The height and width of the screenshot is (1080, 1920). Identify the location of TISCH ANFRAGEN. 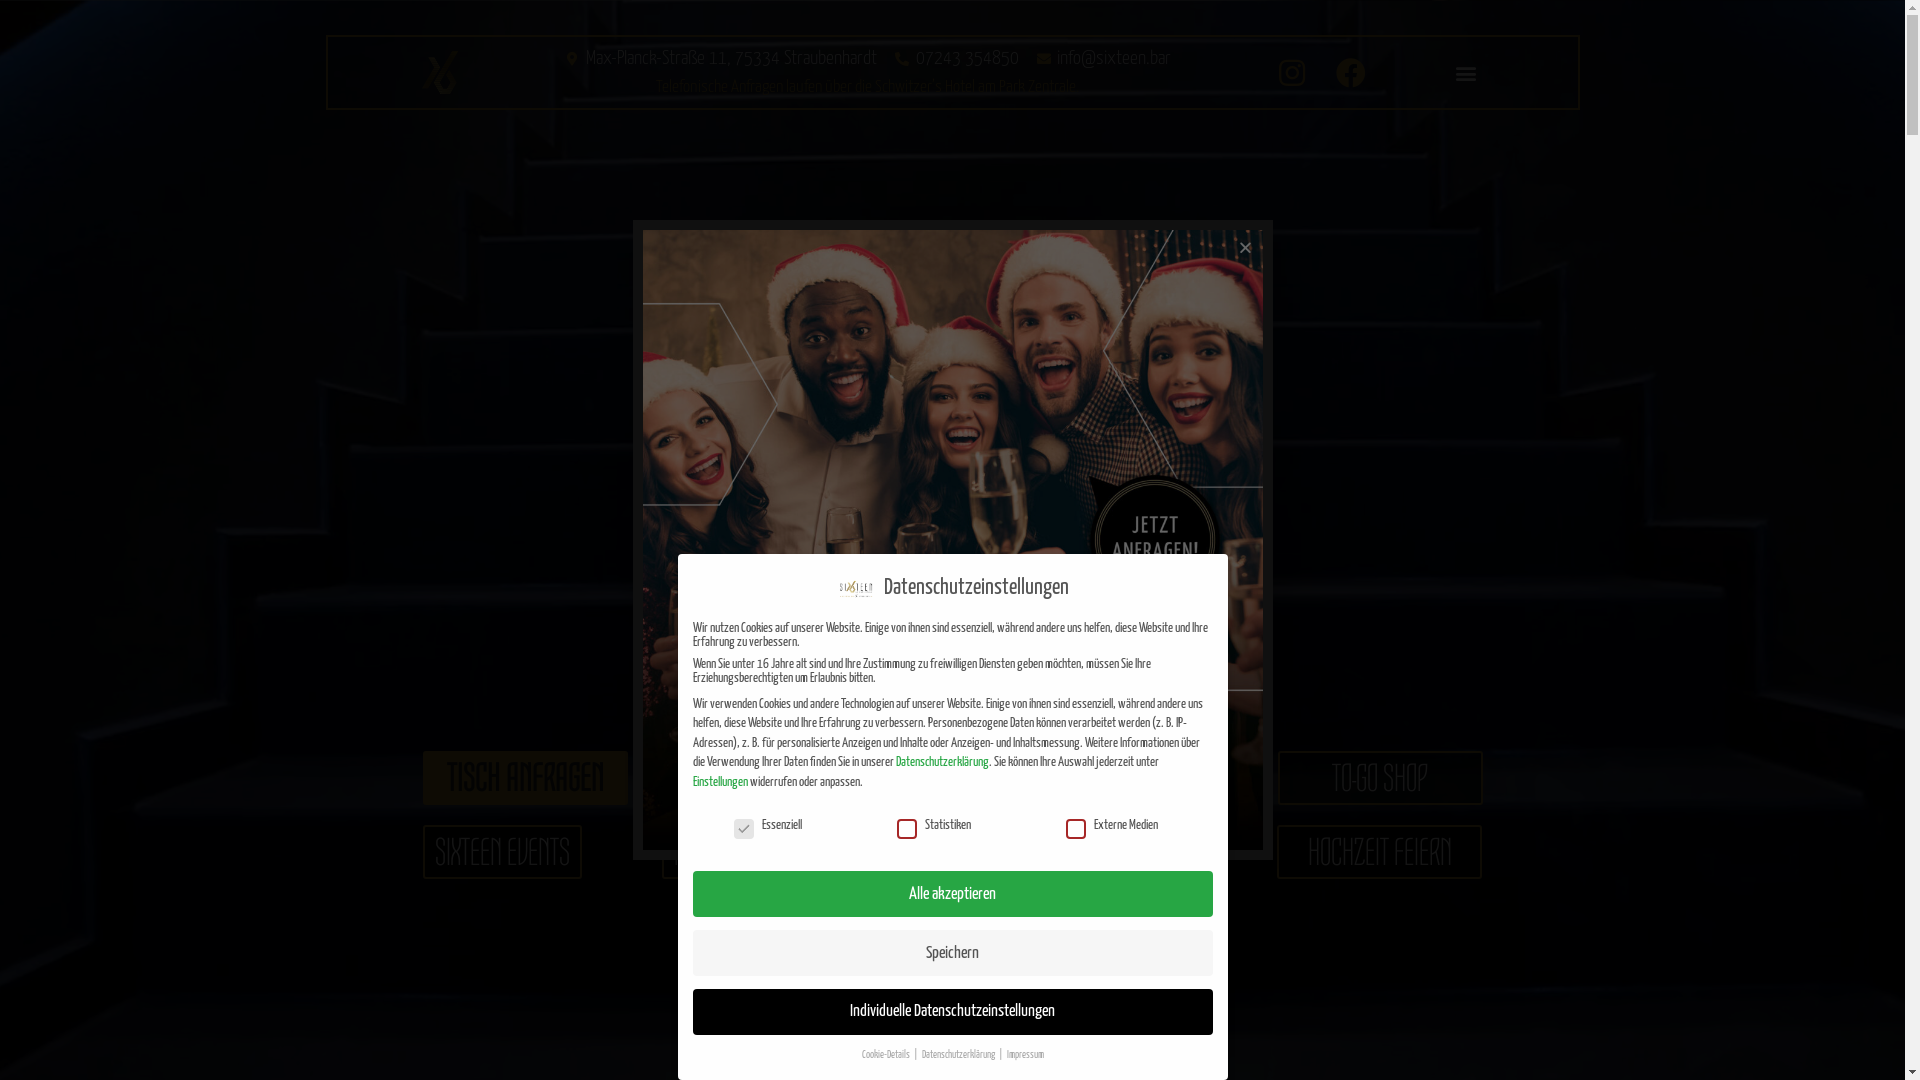
(524, 778).